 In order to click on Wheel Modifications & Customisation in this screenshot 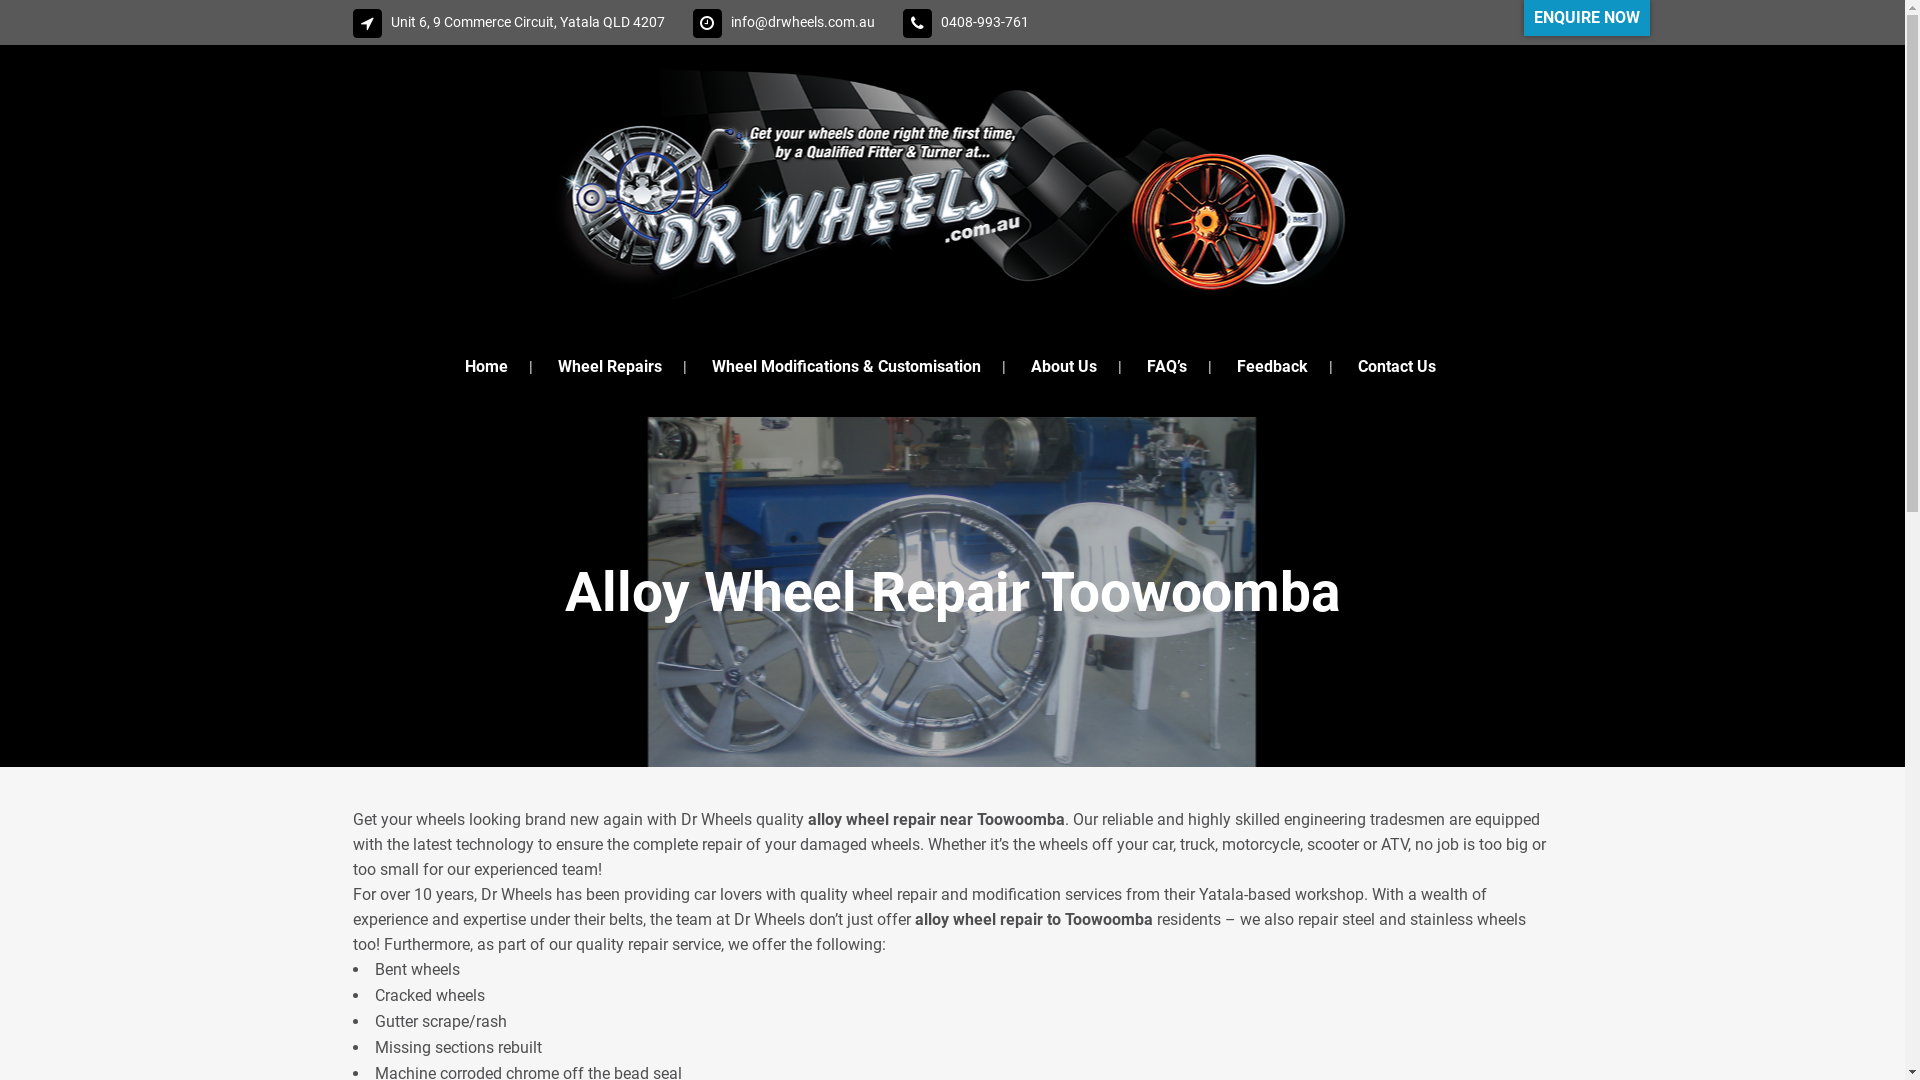, I will do `click(846, 367)`.